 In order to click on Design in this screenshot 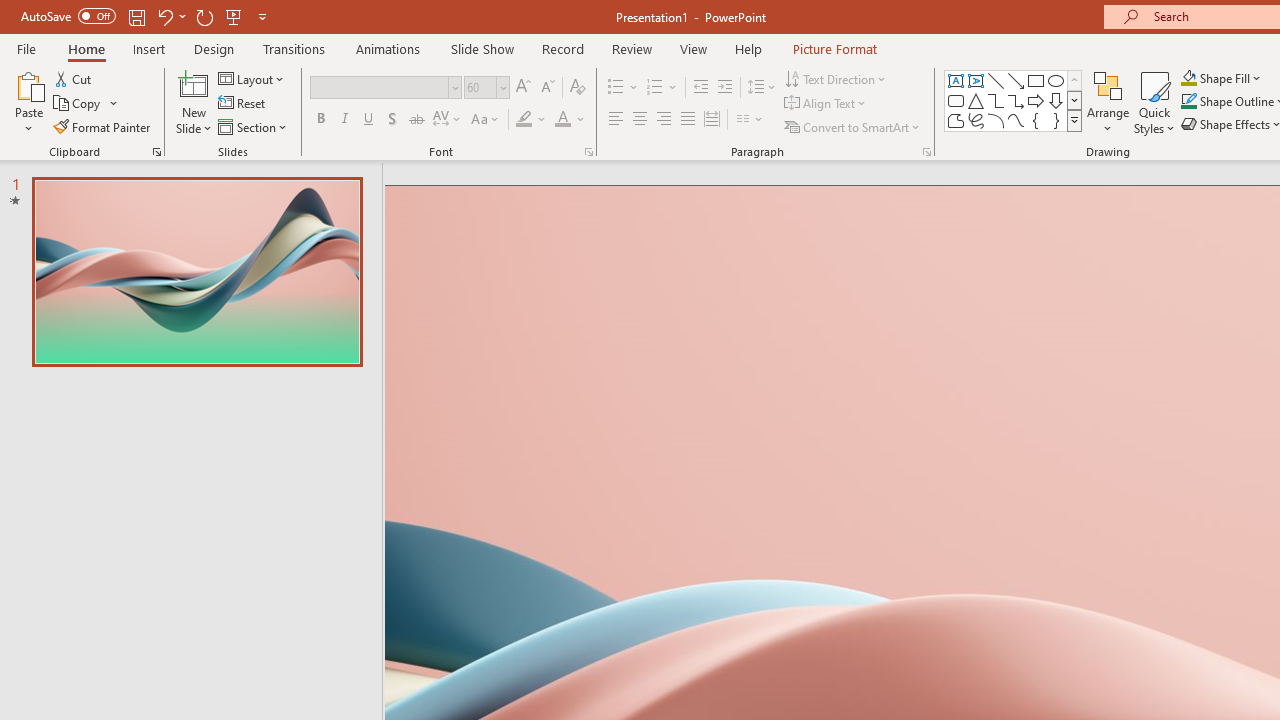, I will do `click(214, 48)`.